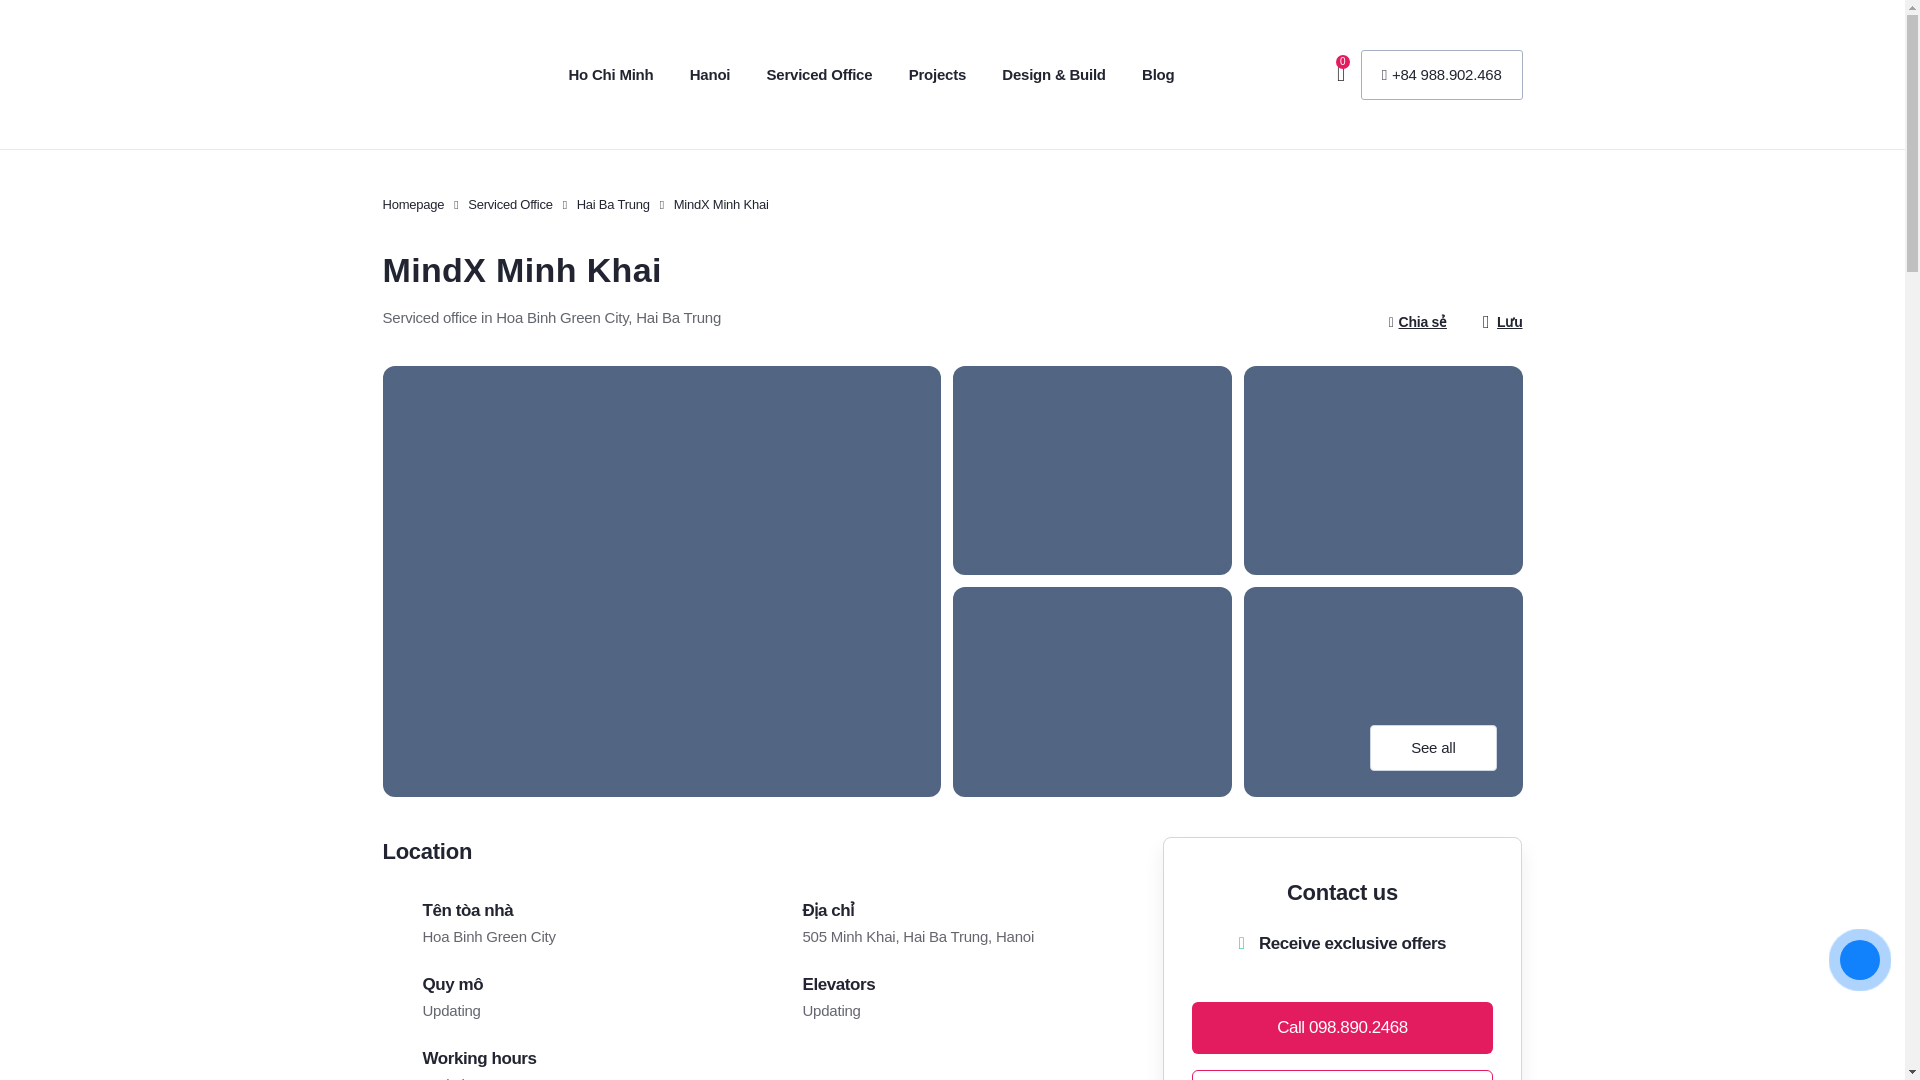 The width and height of the screenshot is (1920, 1080). What do you see at coordinates (721, 204) in the screenshot?
I see `MindX Minh Khai` at bounding box center [721, 204].